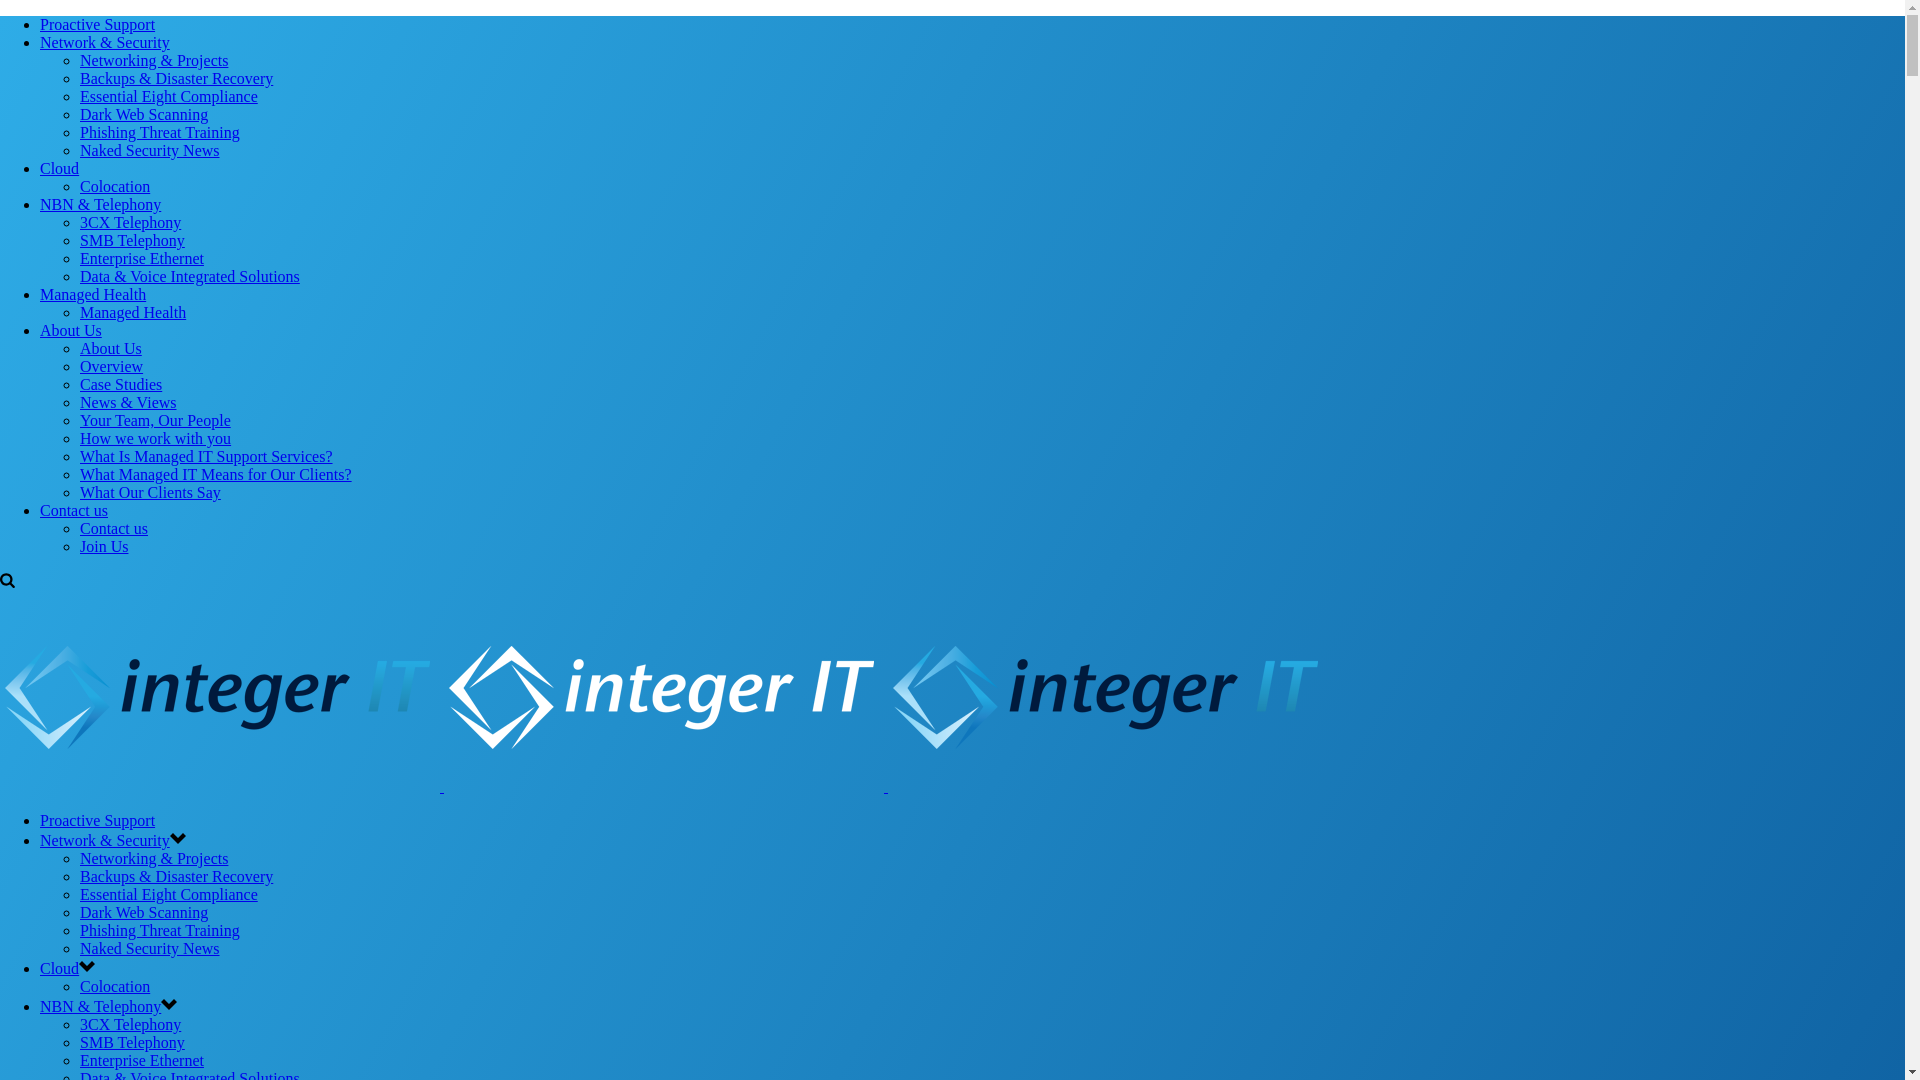 The image size is (1920, 1080). Describe the element at coordinates (105, 840) in the screenshot. I see `Network & Security` at that location.